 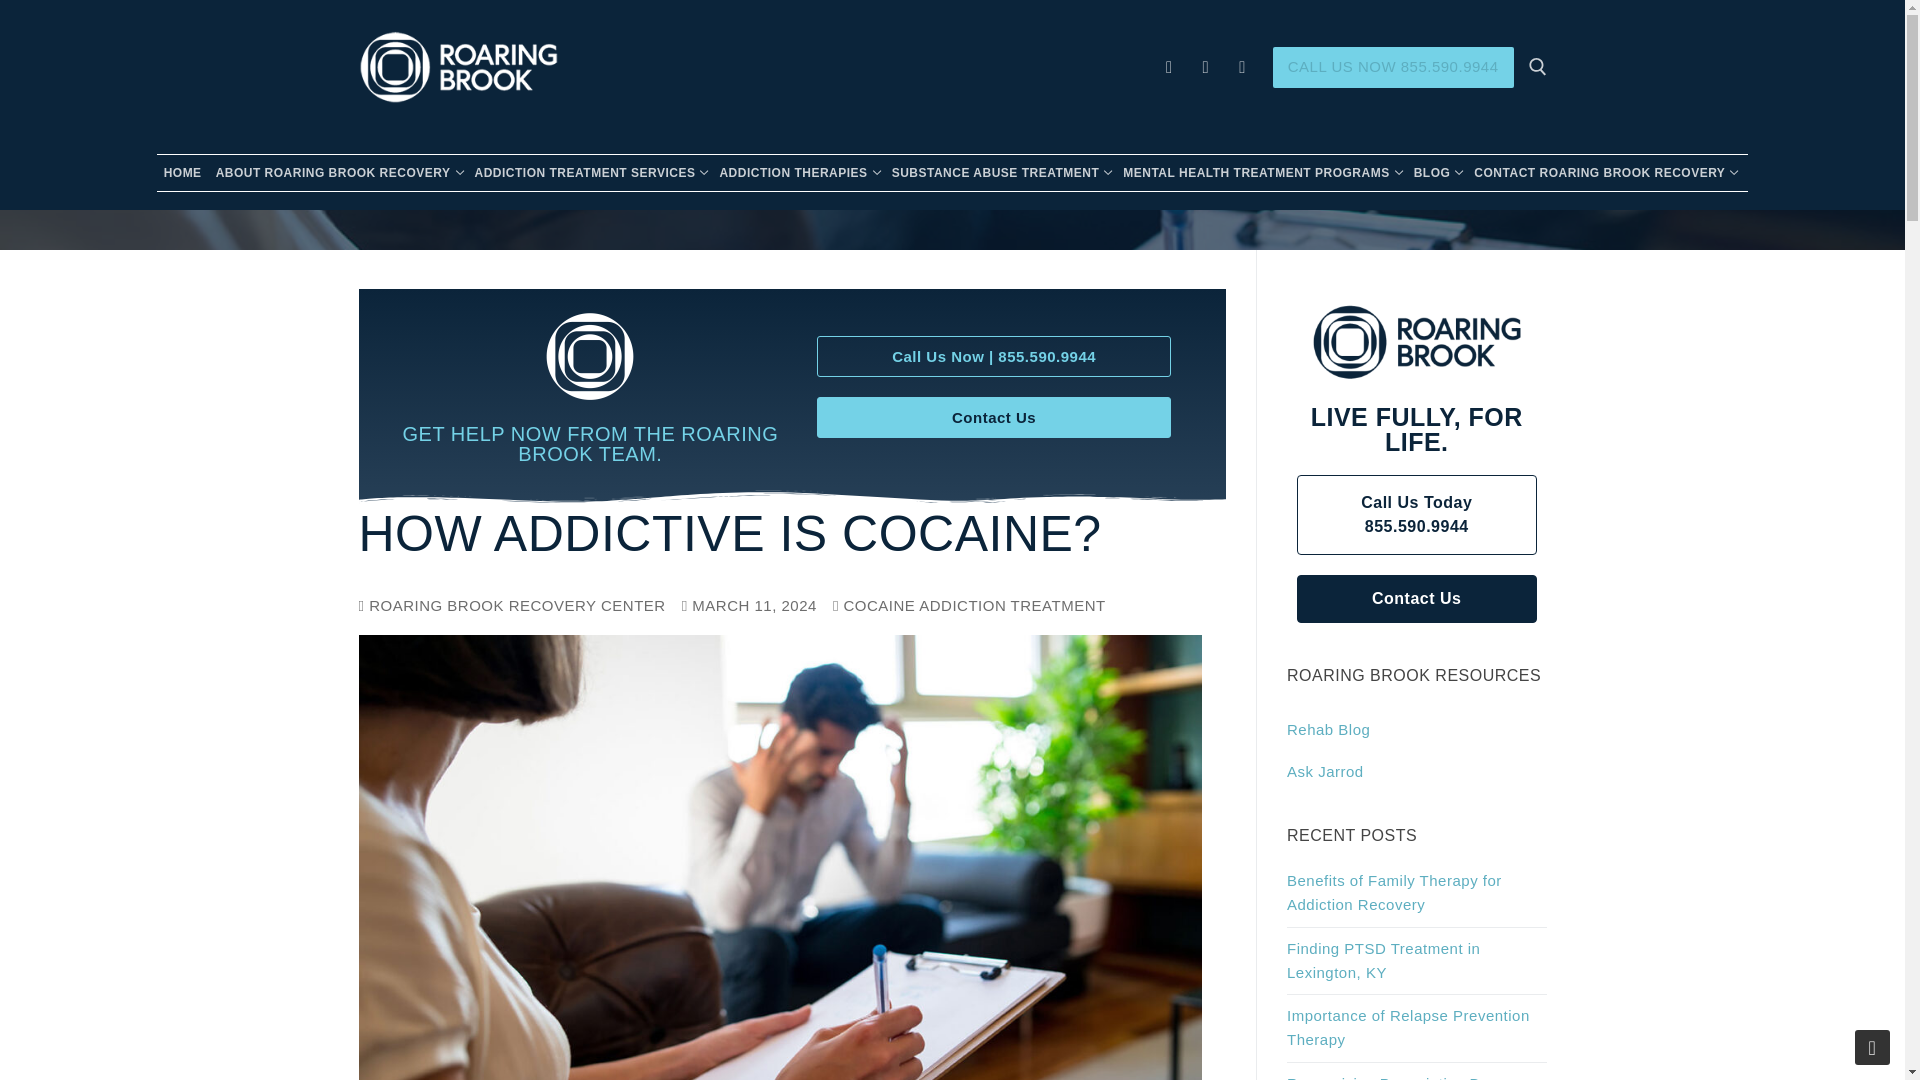 What do you see at coordinates (798, 172) in the screenshot?
I see `LinkedIn` at bounding box center [798, 172].